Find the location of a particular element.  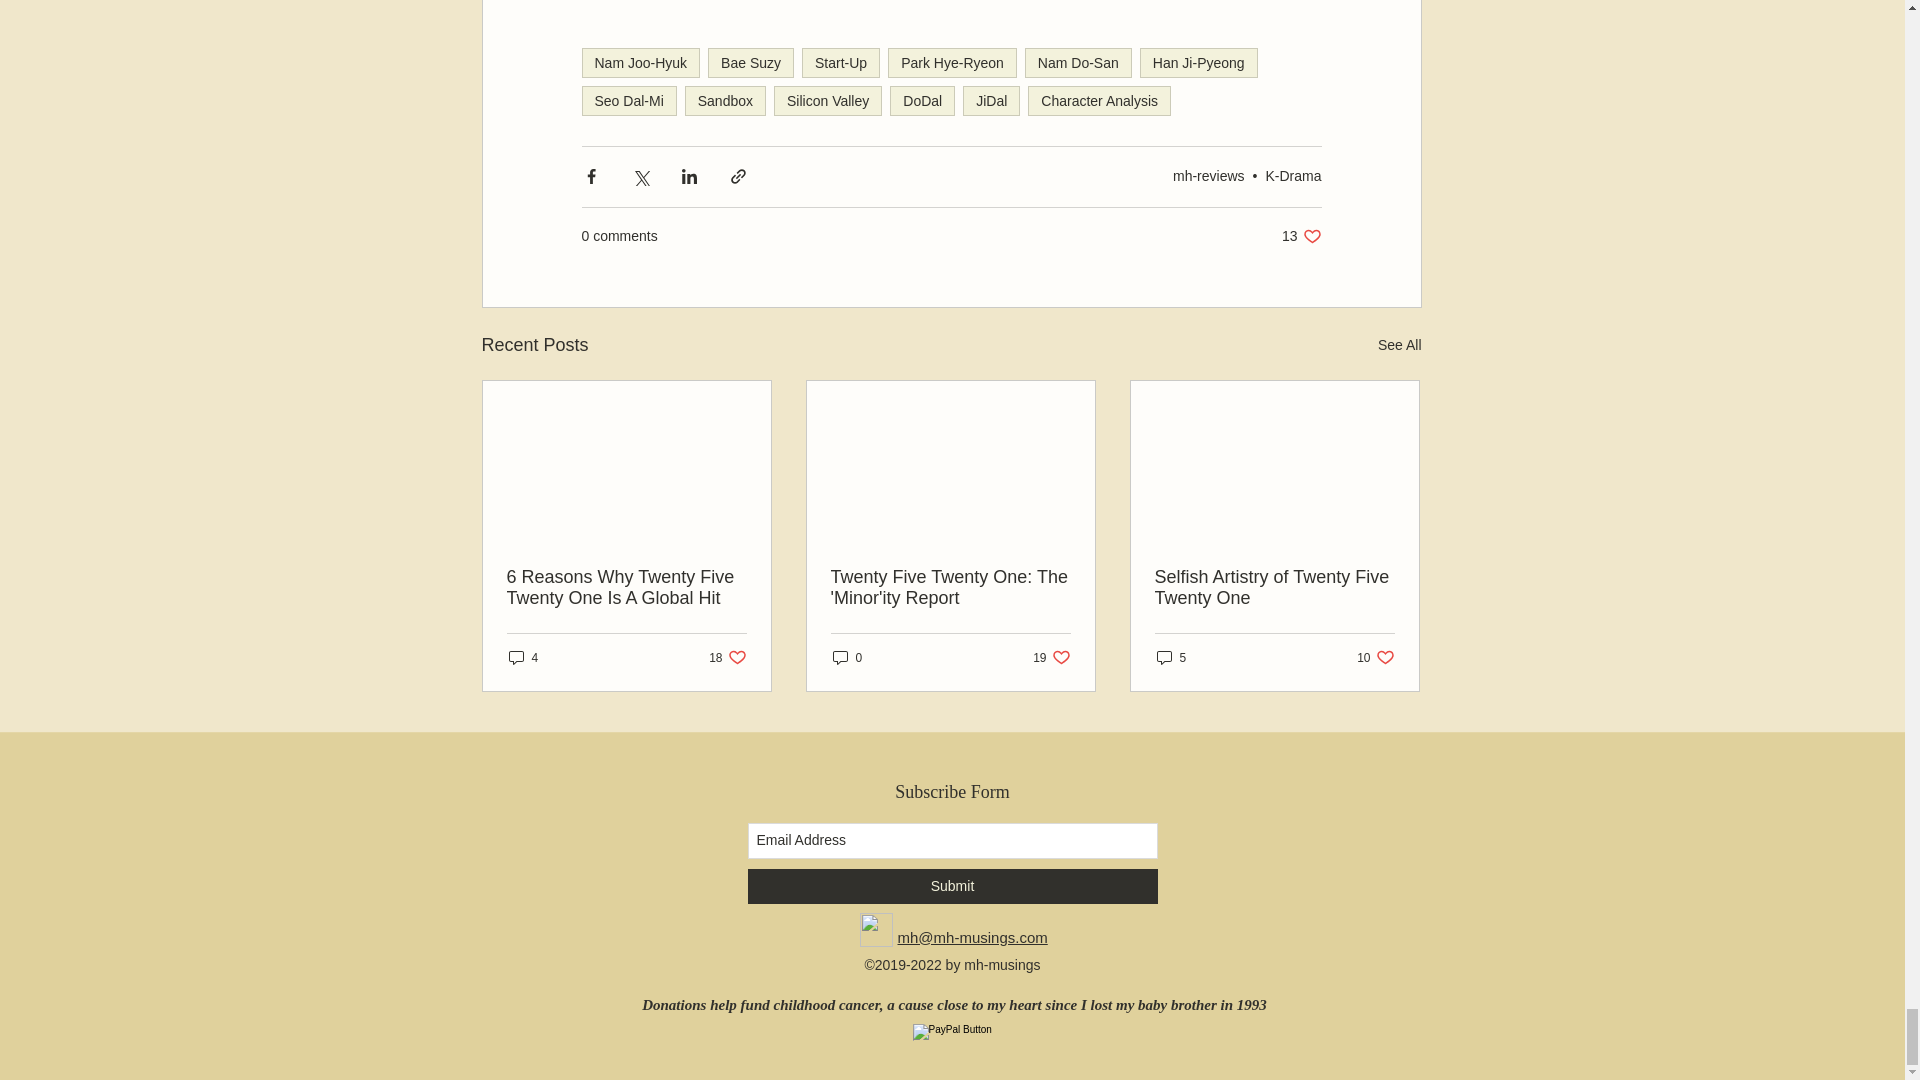

Character Analysis is located at coordinates (1099, 100).